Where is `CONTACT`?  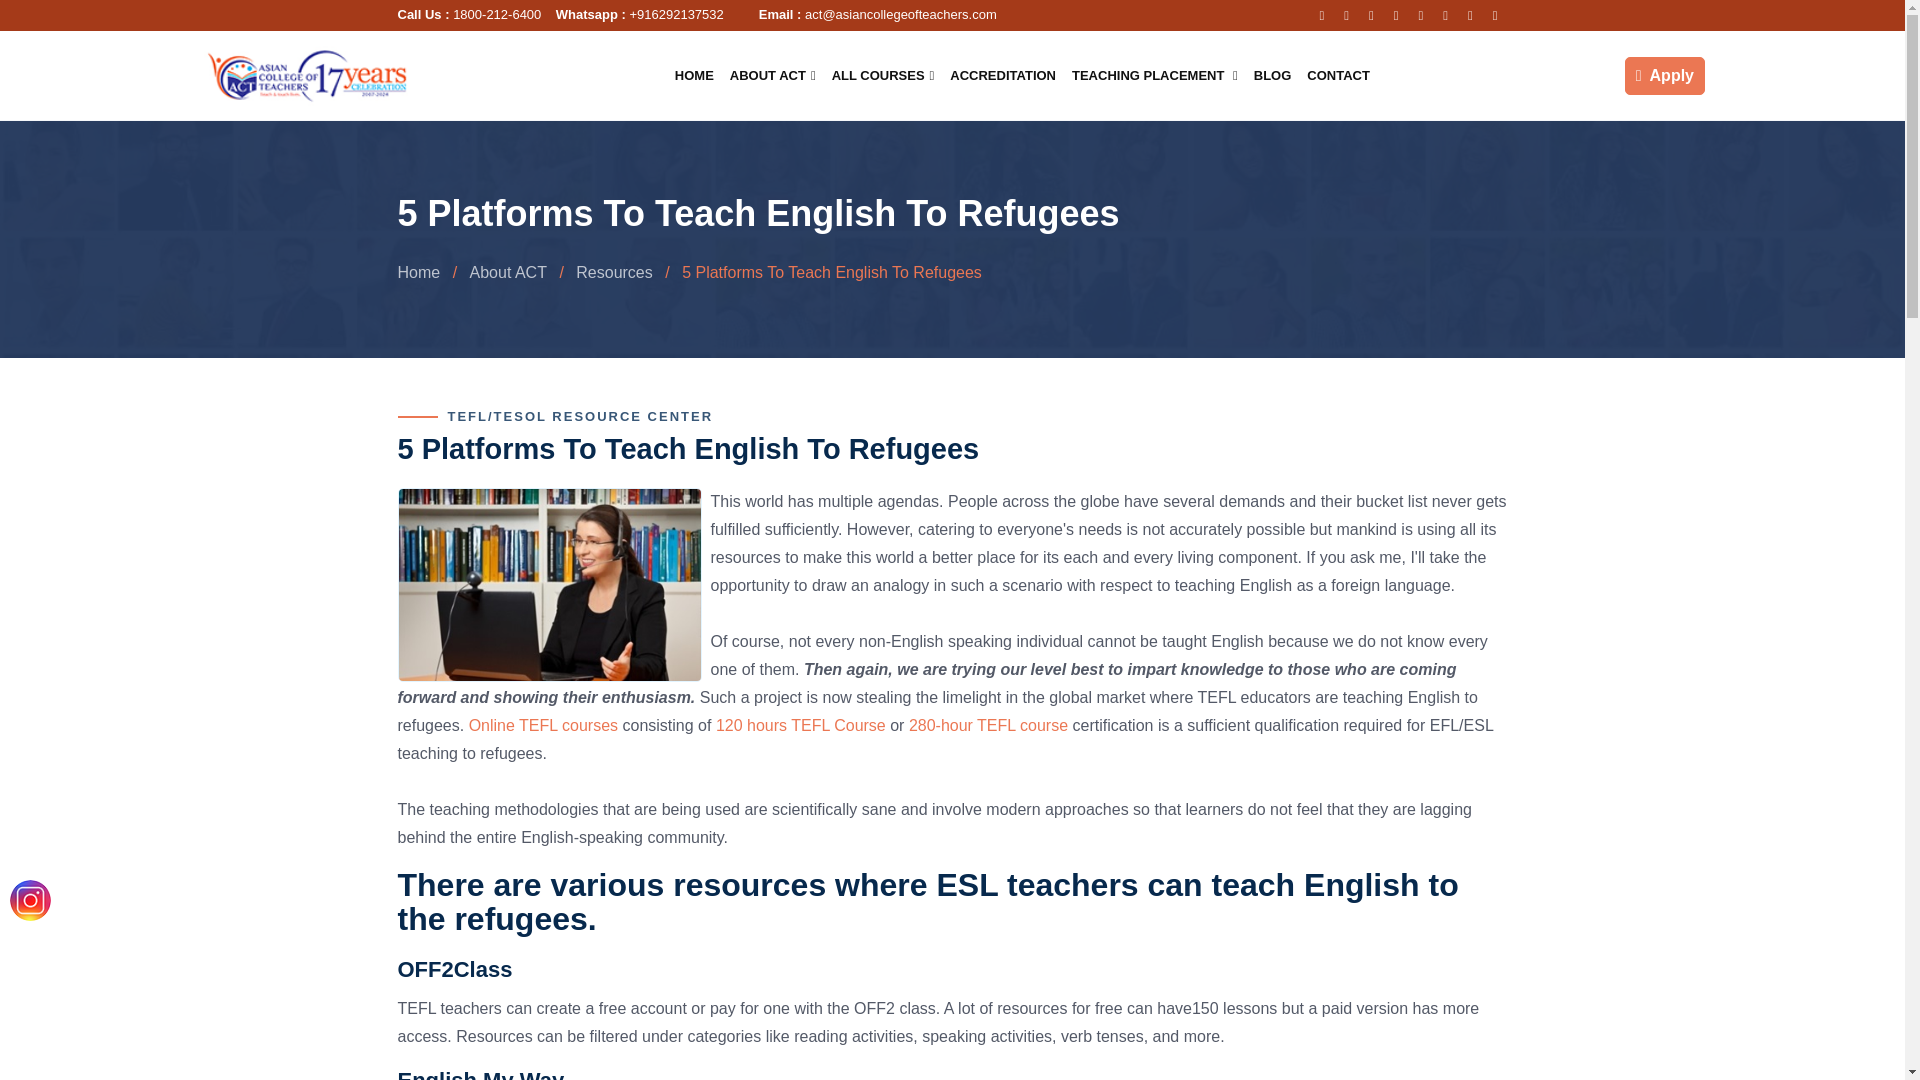
CONTACT is located at coordinates (1338, 74).